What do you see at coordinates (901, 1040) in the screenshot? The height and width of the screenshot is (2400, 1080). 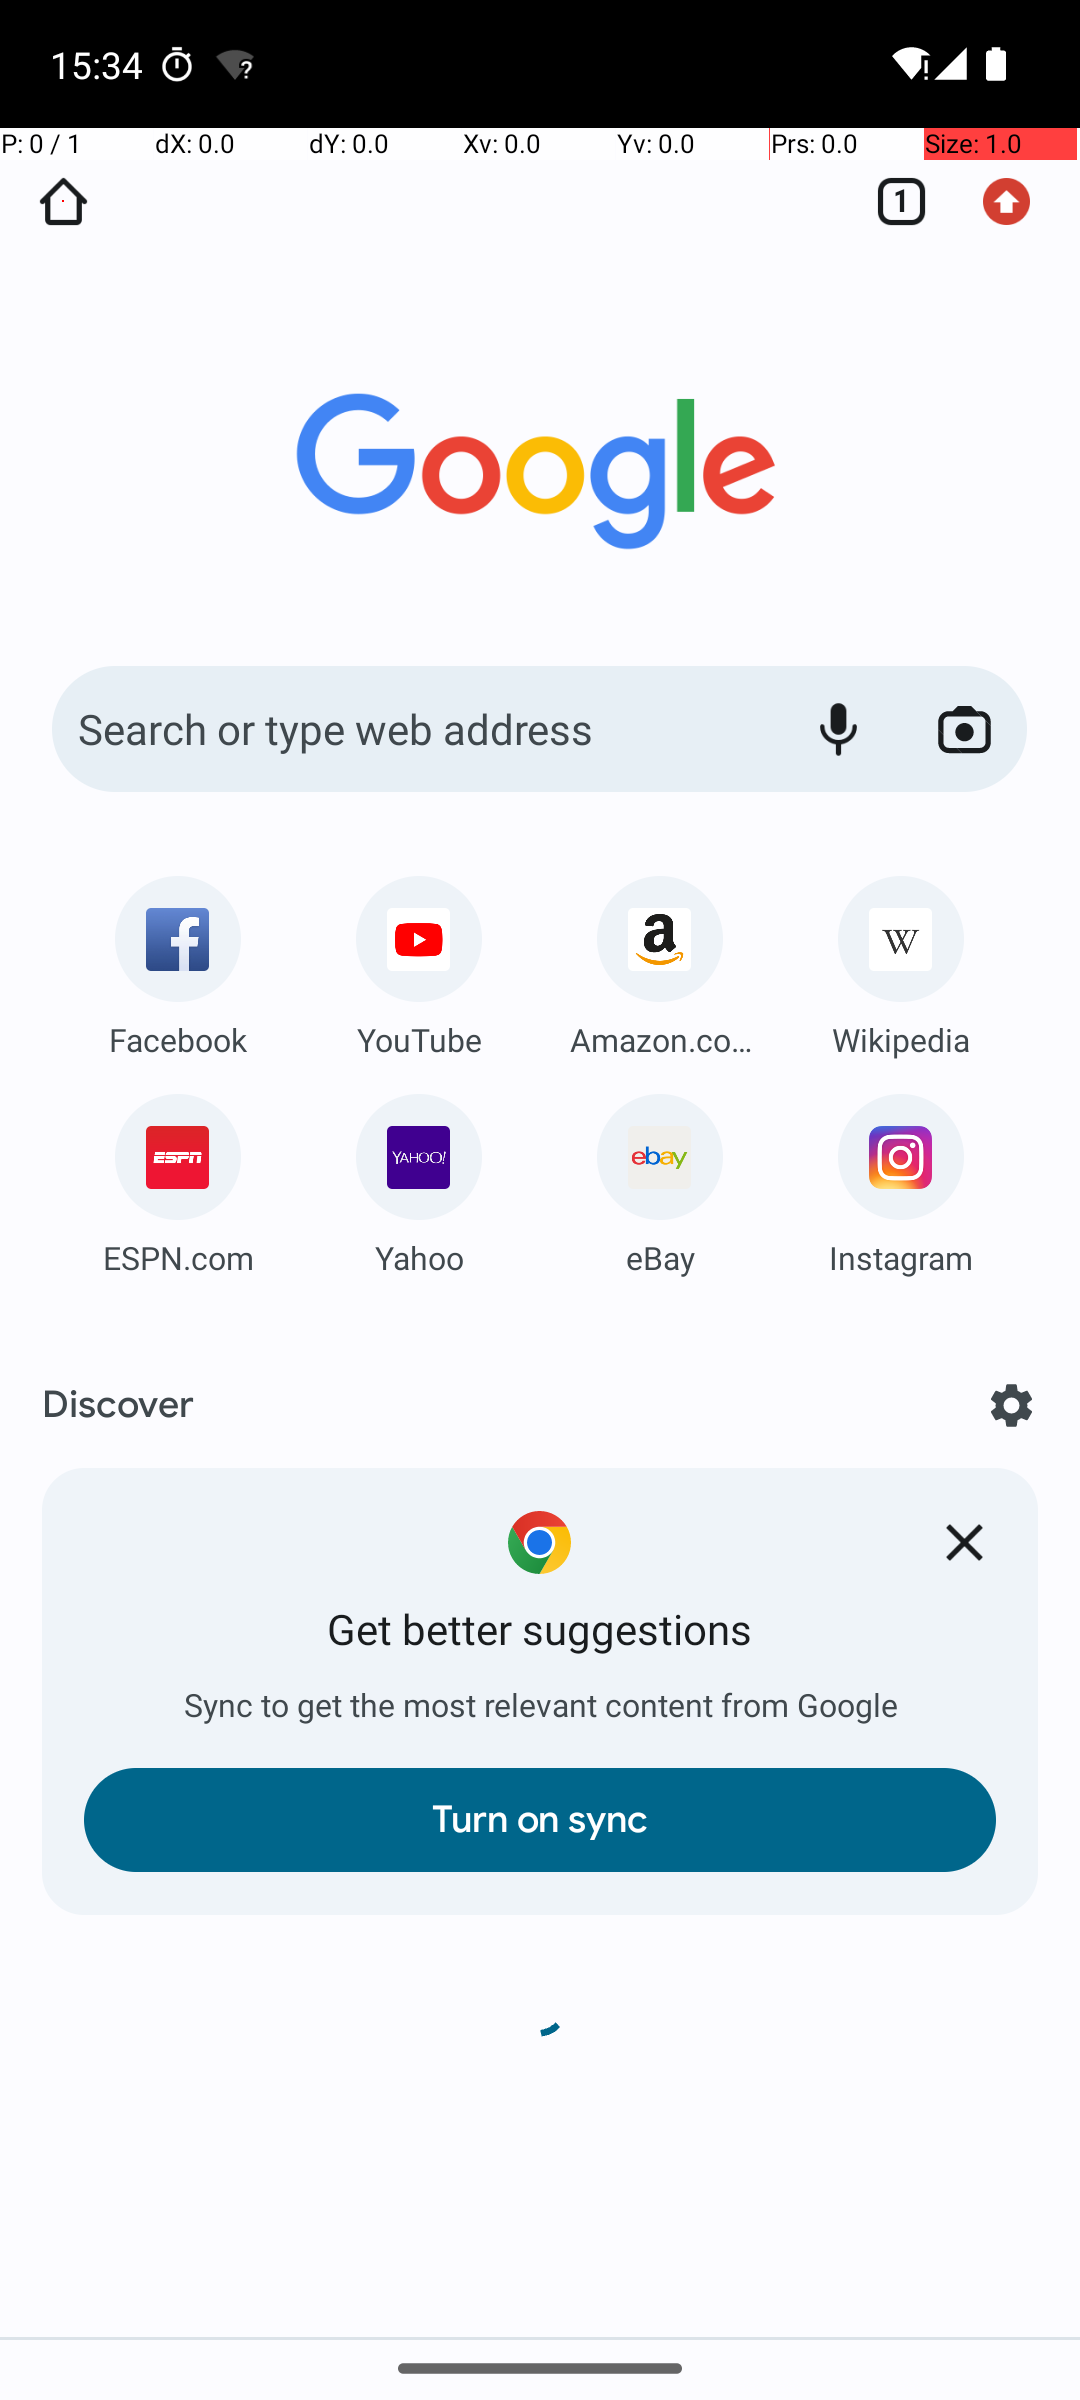 I see `Wikipedia` at bounding box center [901, 1040].